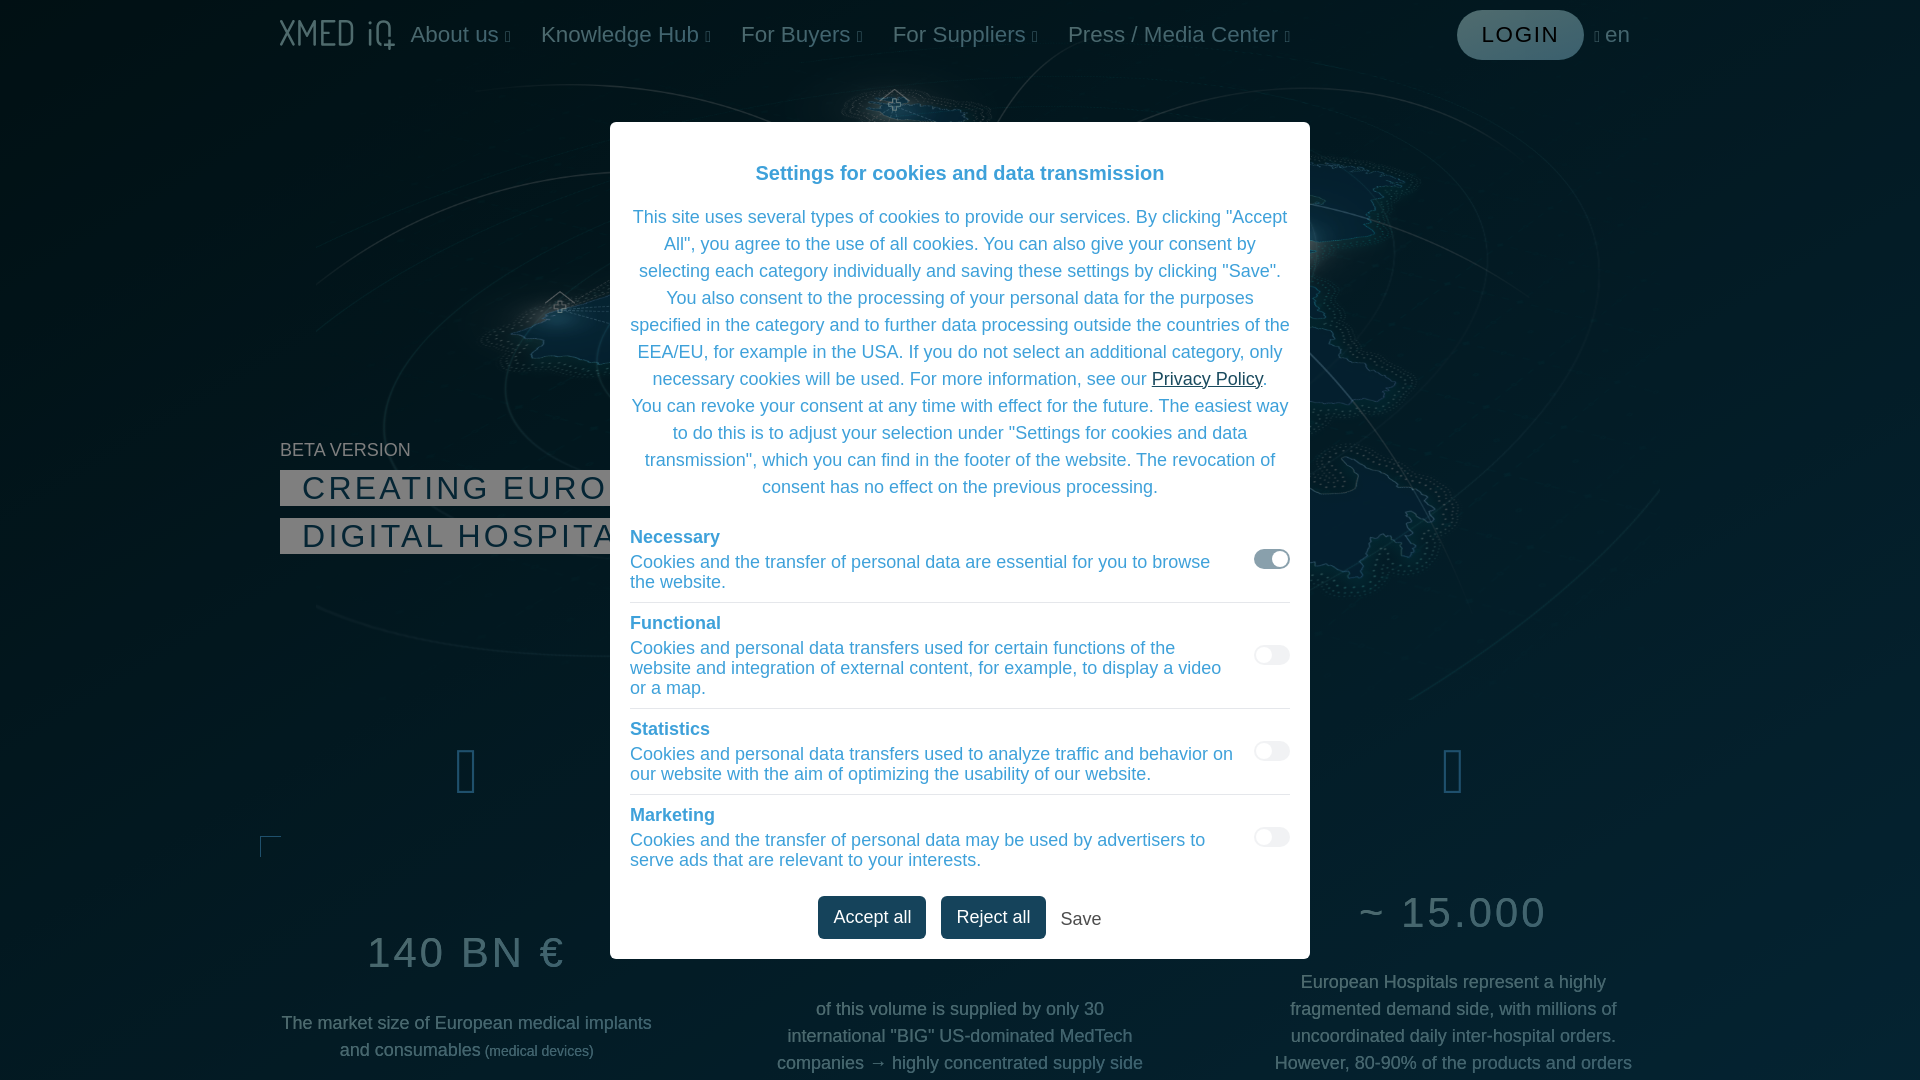  Describe the element at coordinates (1272, 750) in the screenshot. I see `on` at that location.